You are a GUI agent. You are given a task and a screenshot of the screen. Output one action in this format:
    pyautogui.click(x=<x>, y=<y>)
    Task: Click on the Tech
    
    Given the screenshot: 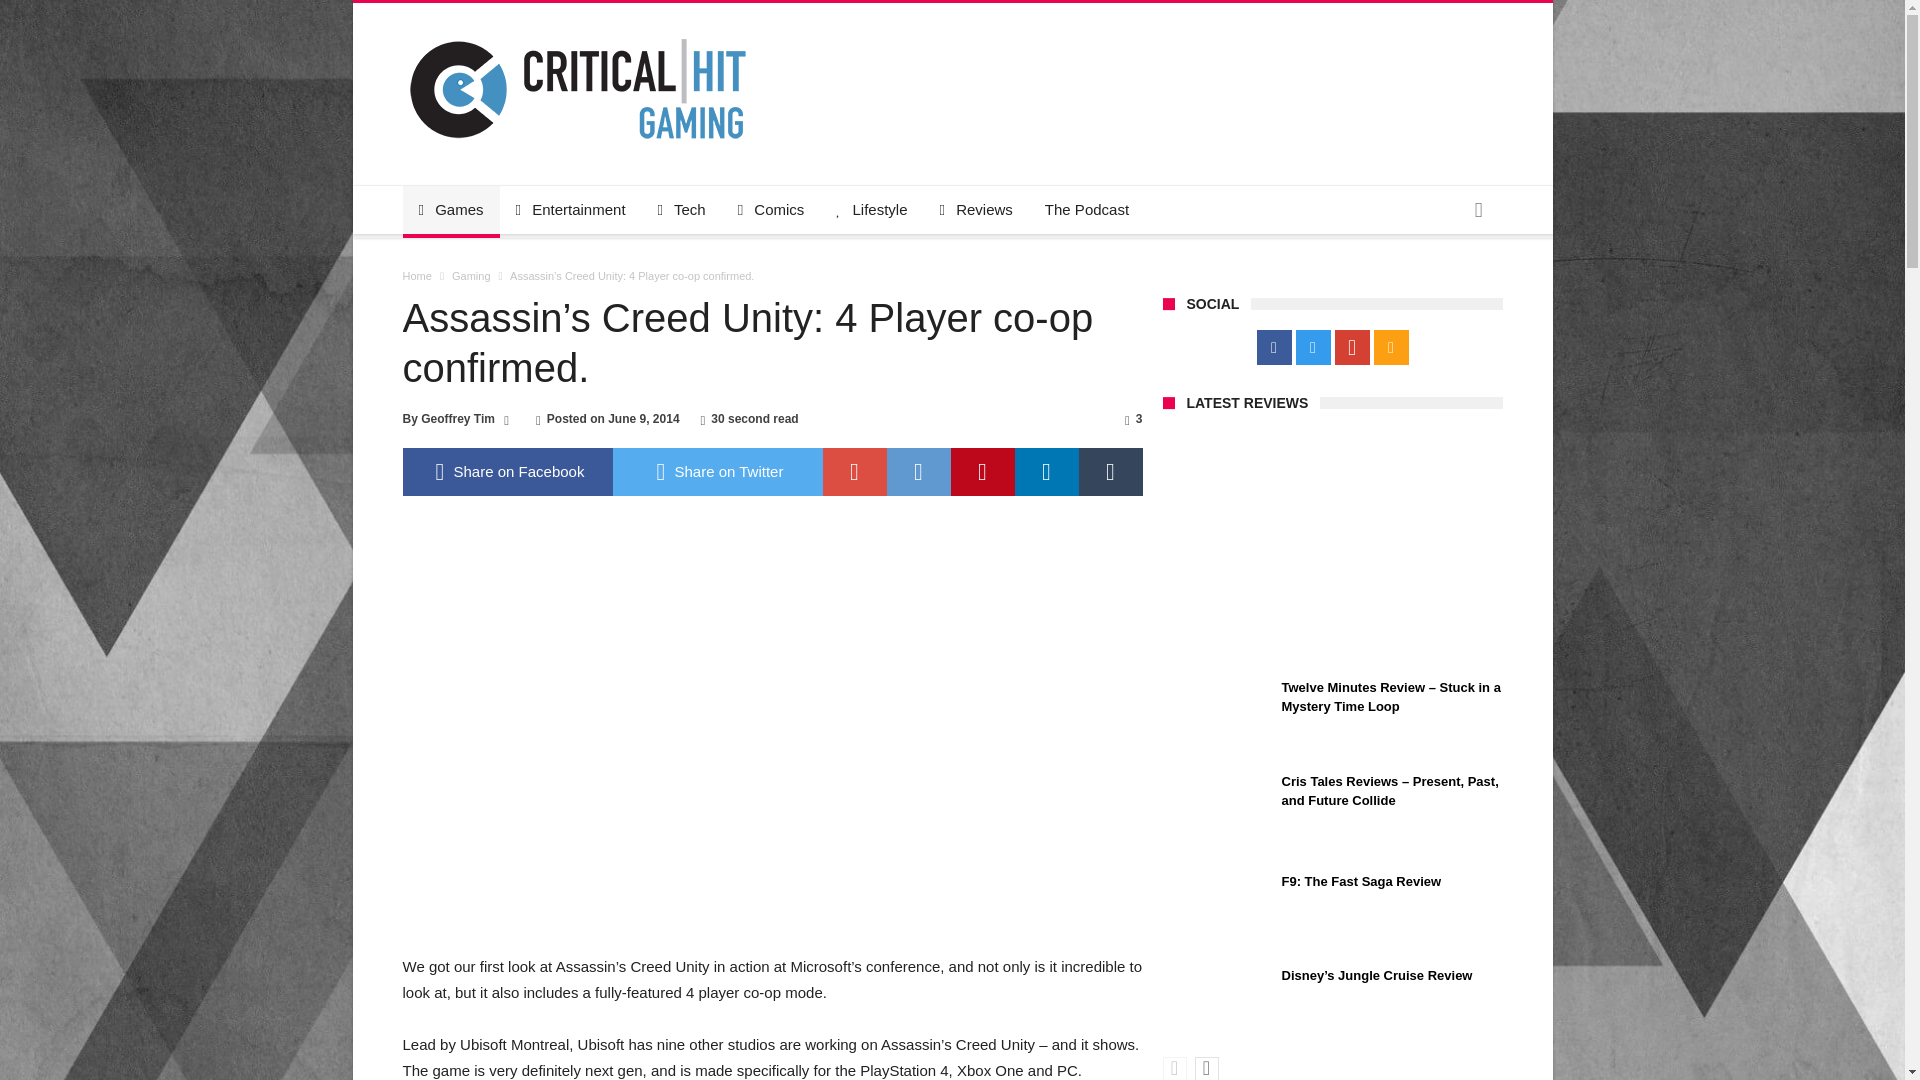 What is the action you would take?
    pyautogui.click(x=681, y=210)
    